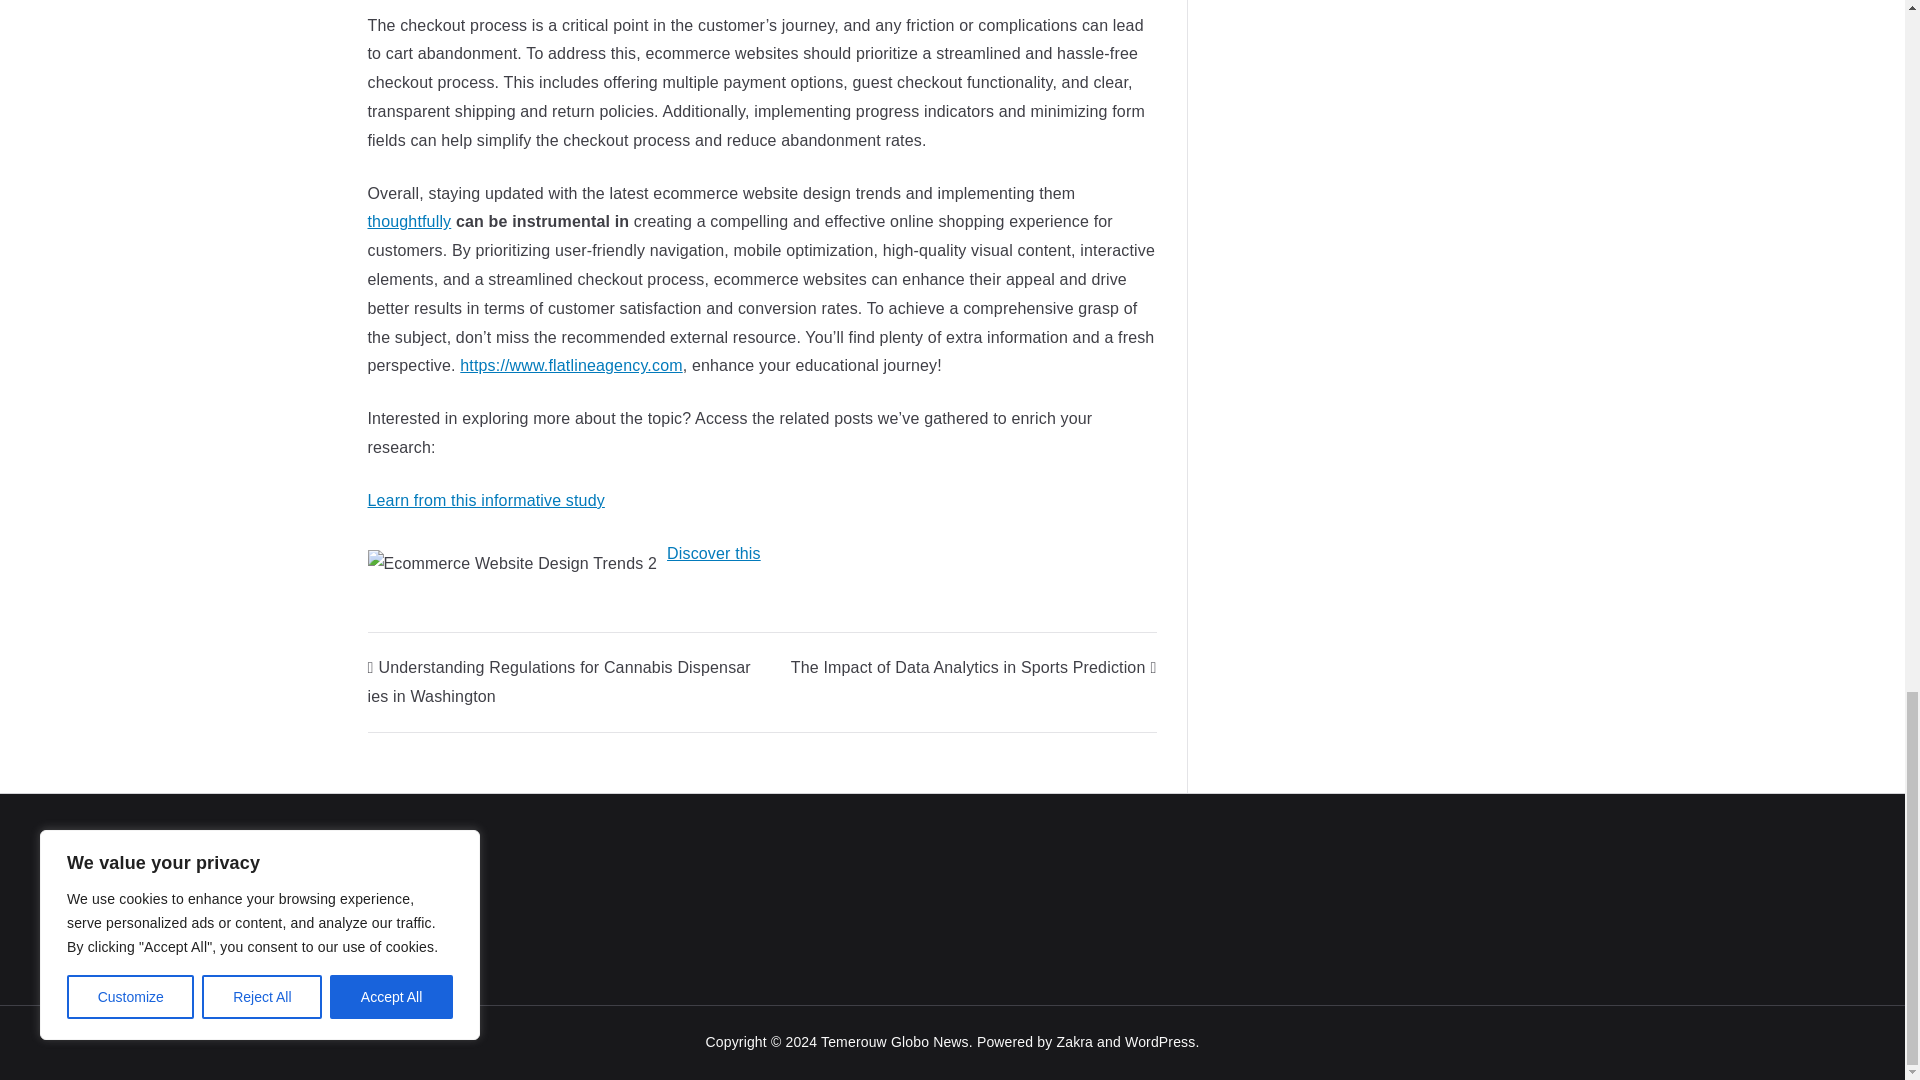  Describe the element at coordinates (974, 667) in the screenshot. I see `The Impact of Data Analytics in Sports Prediction` at that location.